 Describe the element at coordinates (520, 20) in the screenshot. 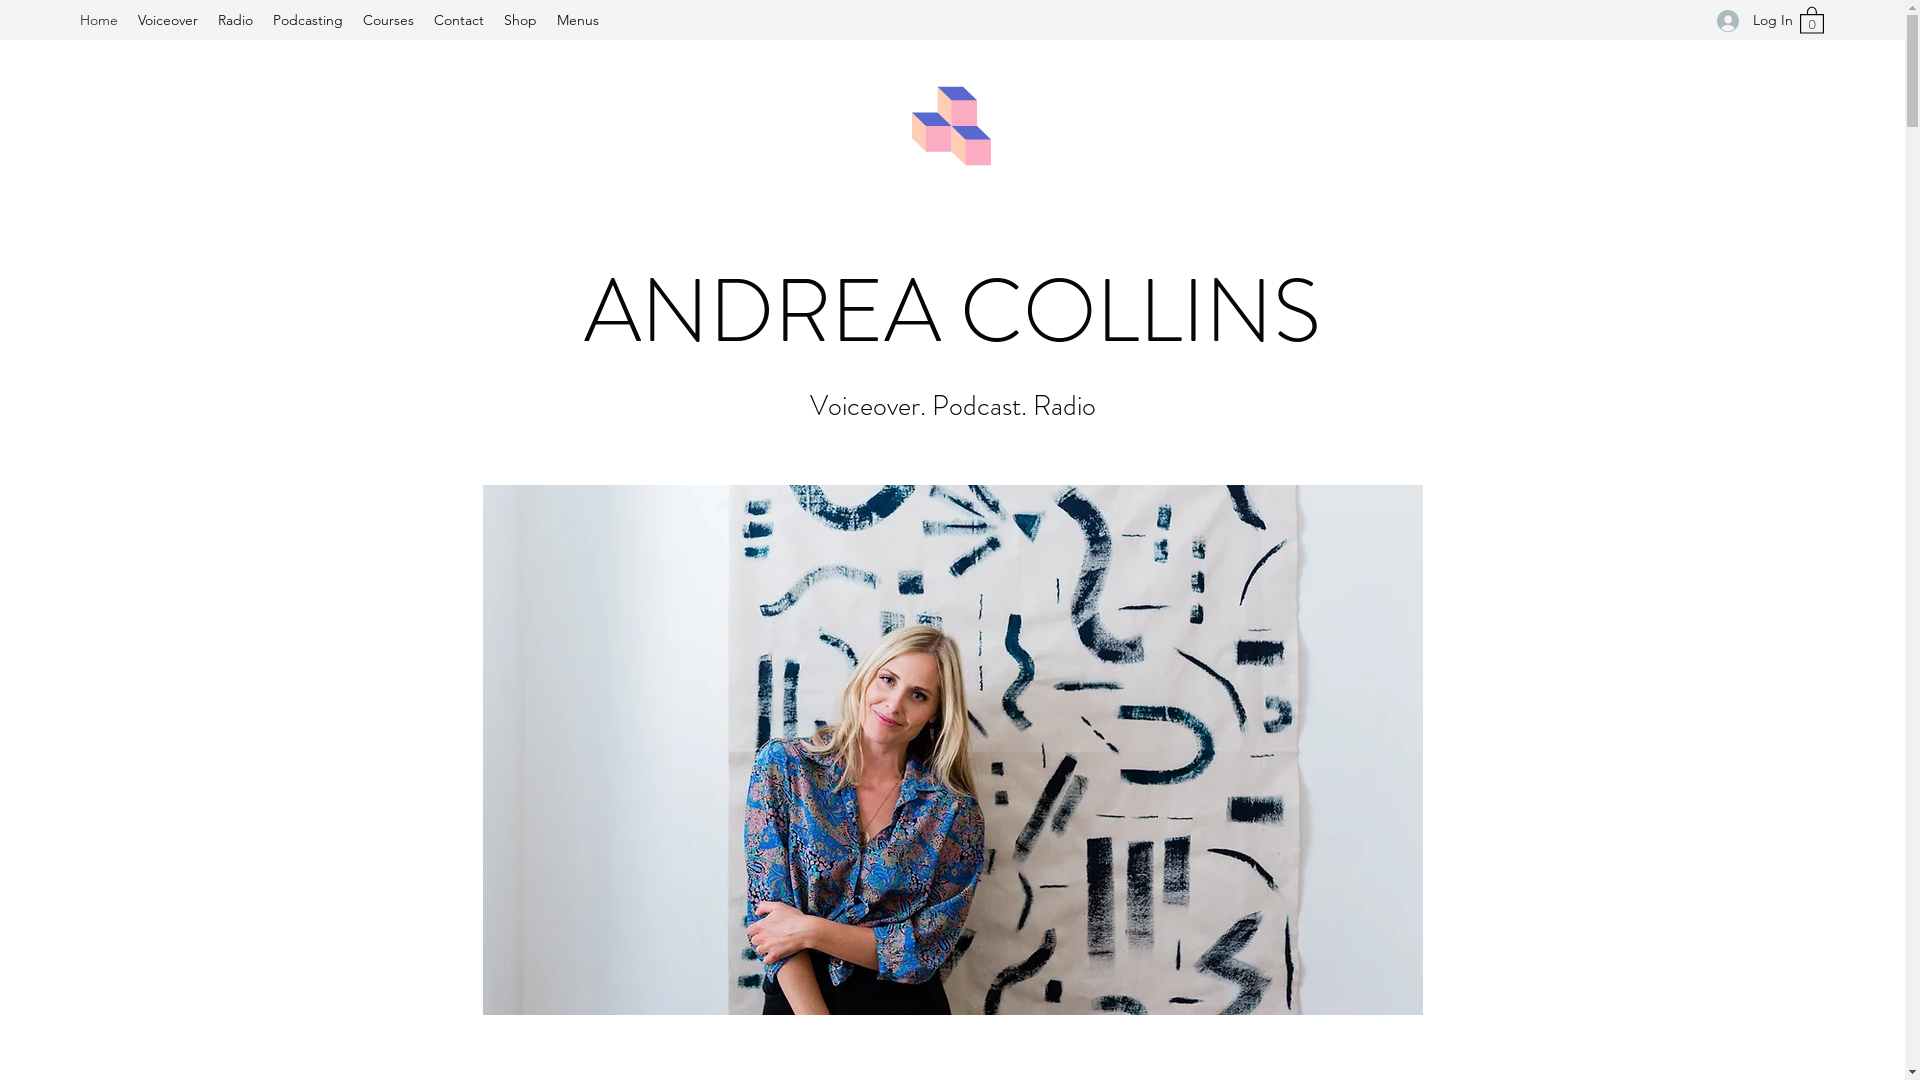

I see `Shop` at that location.